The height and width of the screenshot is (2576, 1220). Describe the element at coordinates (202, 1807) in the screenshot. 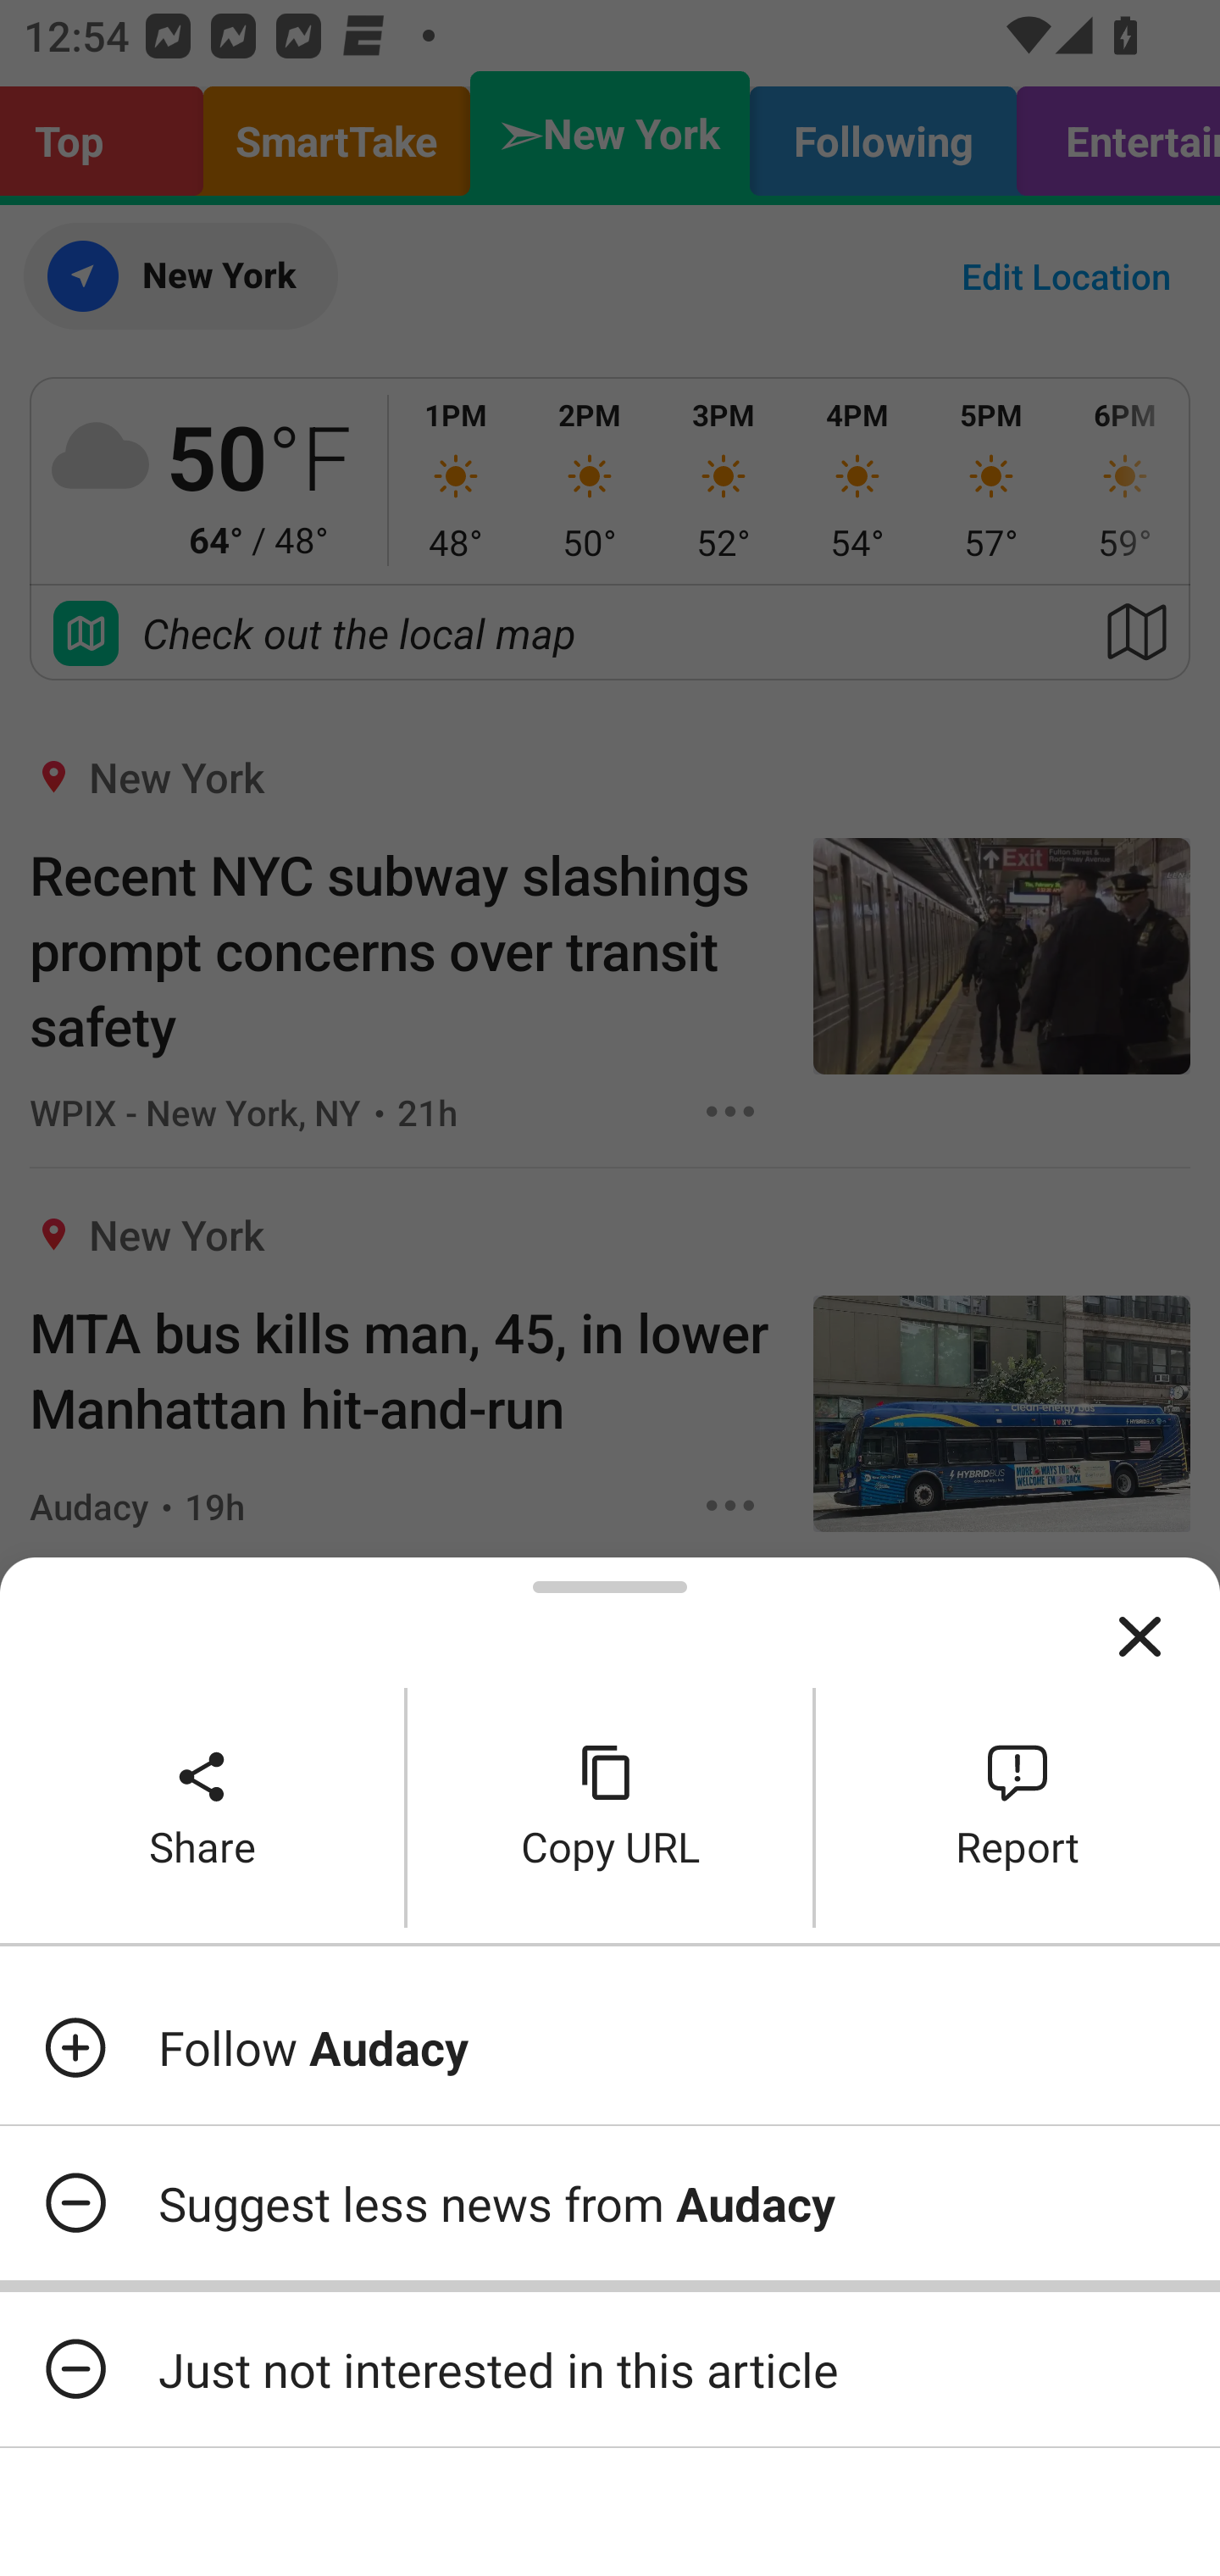

I see `Share` at that location.